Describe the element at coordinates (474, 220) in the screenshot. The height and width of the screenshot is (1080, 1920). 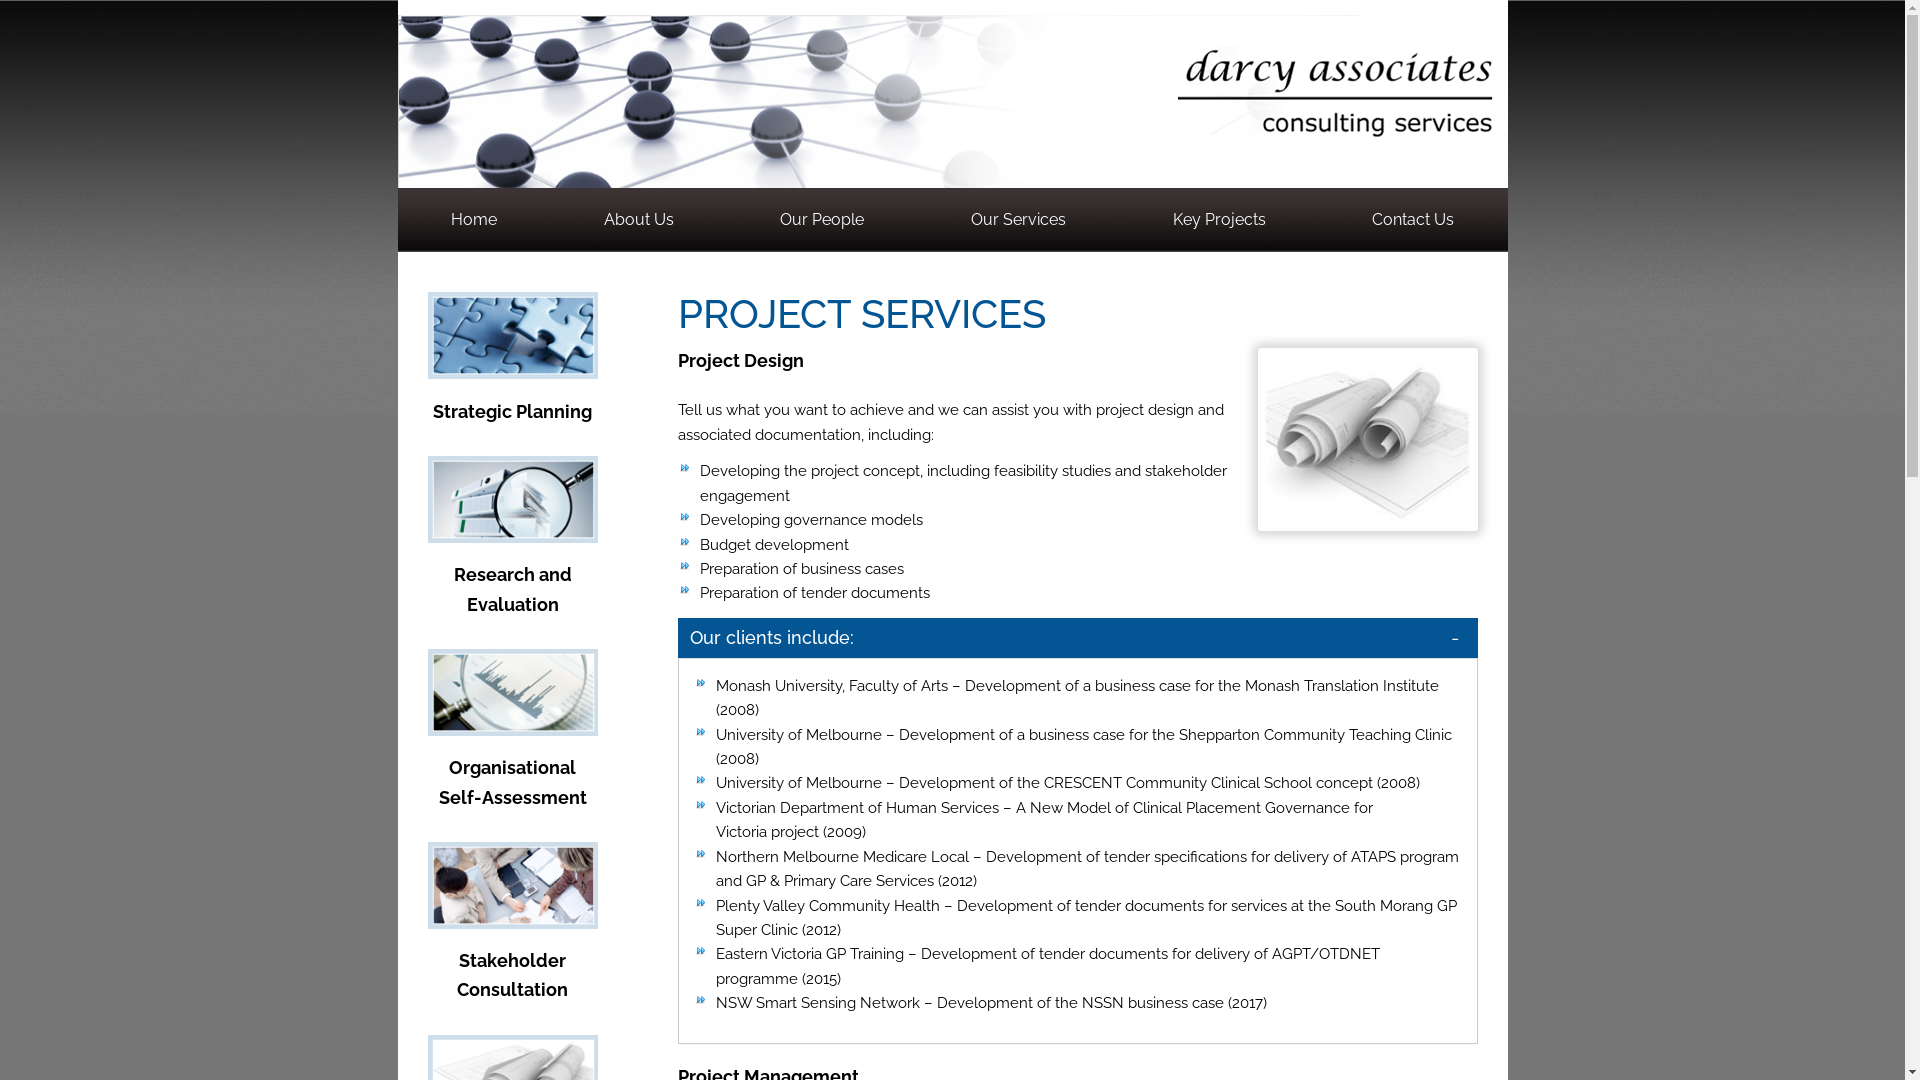
I see `Home` at that location.